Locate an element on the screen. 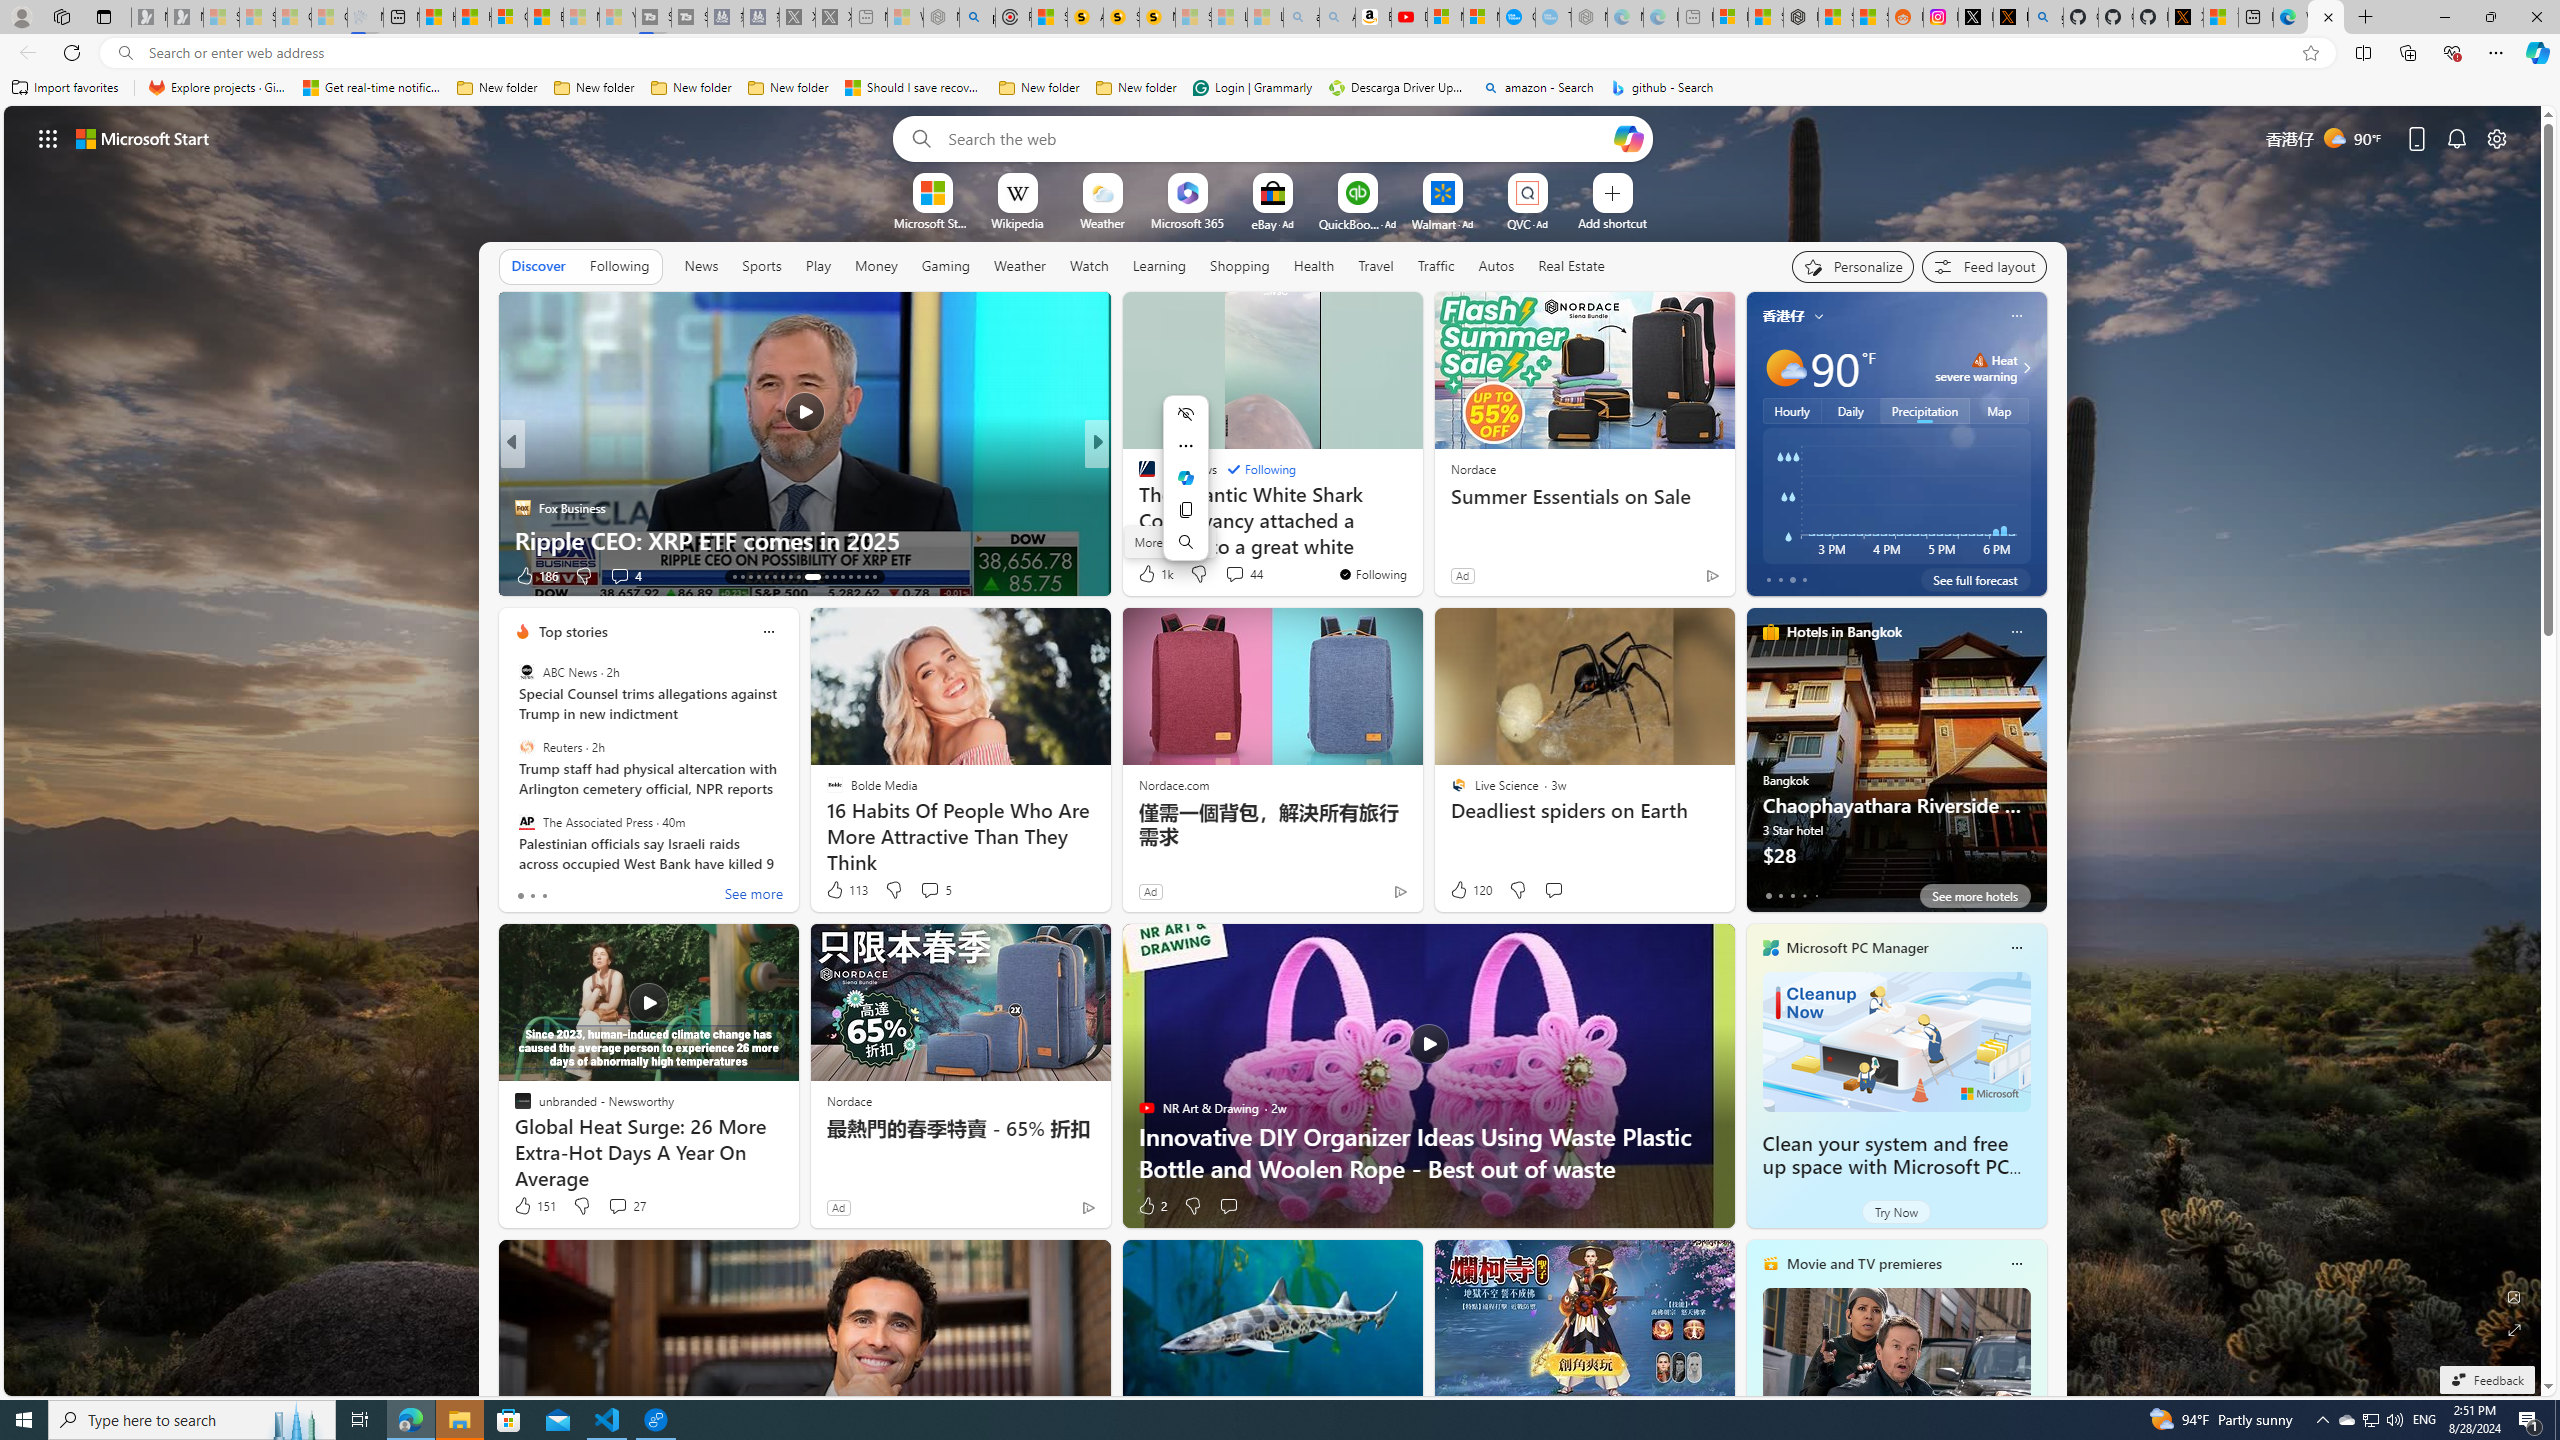  Play is located at coordinates (818, 265).